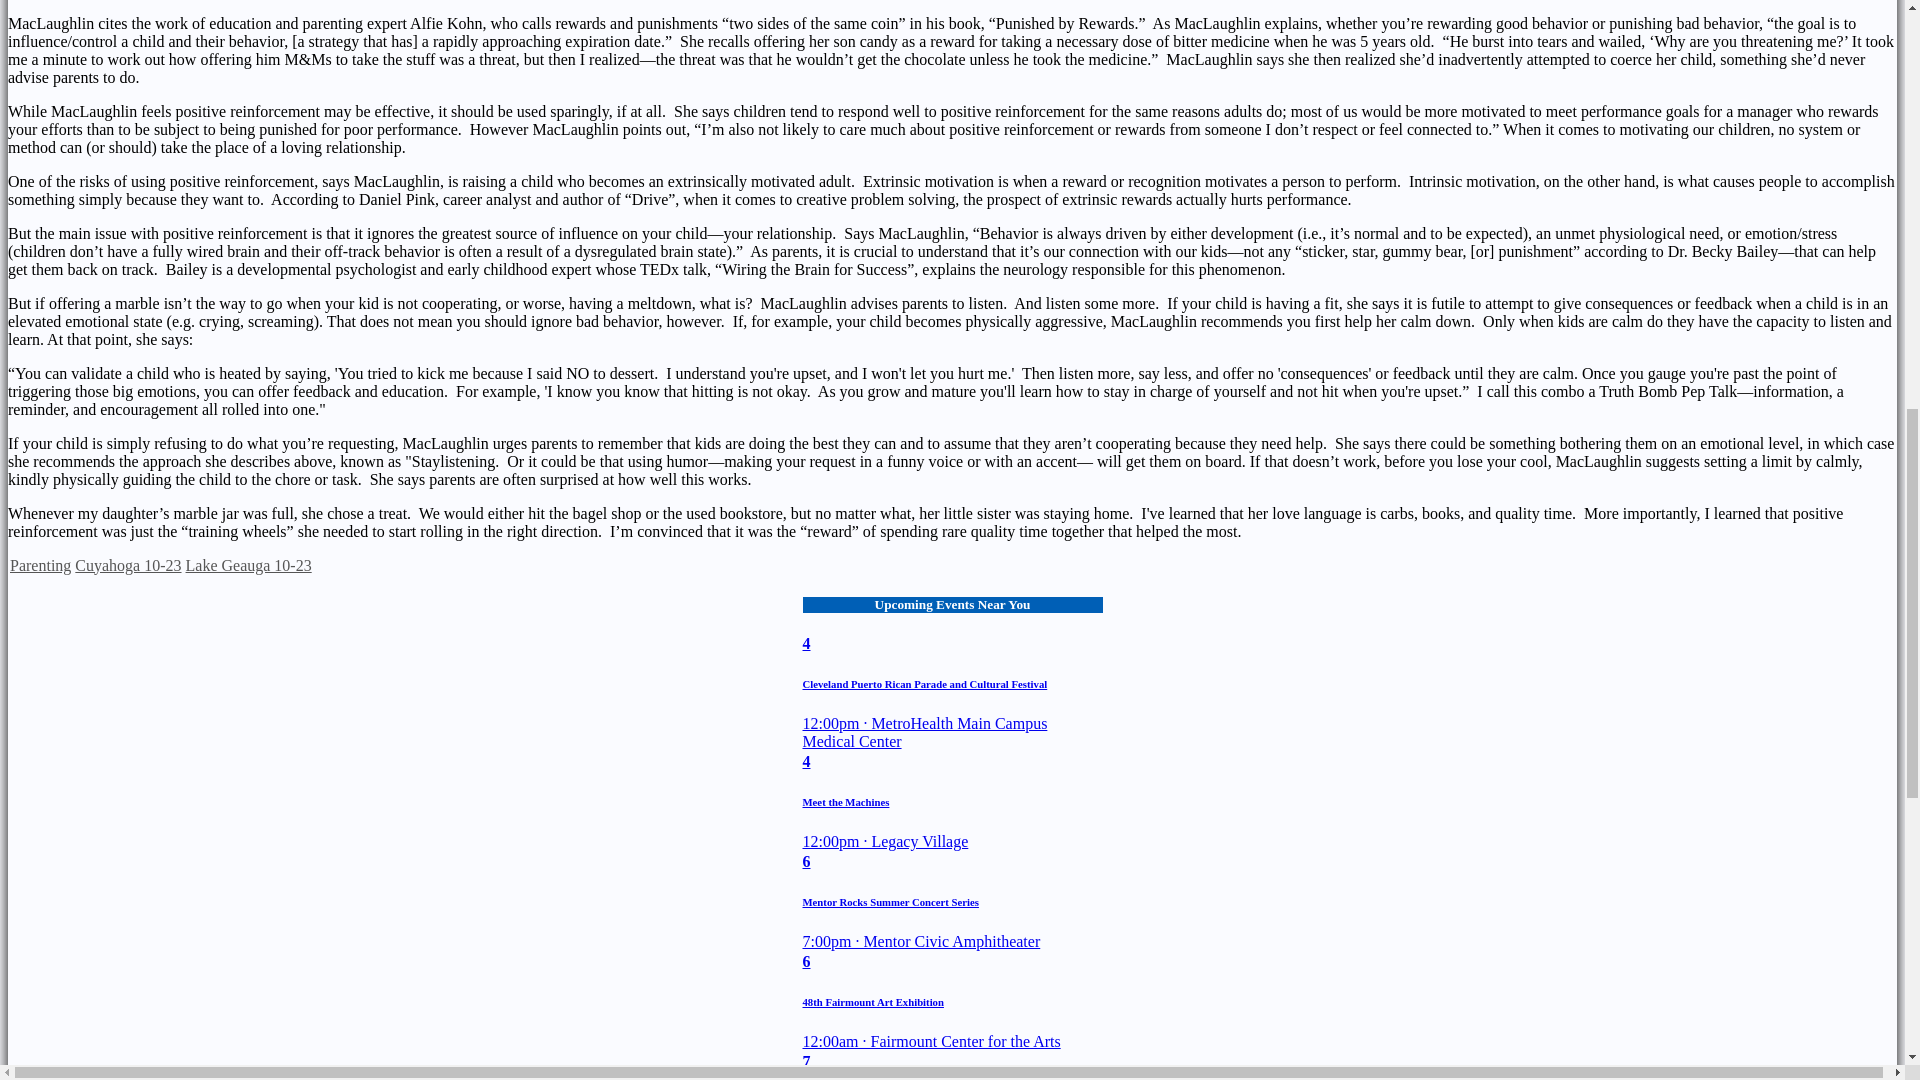  Describe the element at coordinates (40, 565) in the screenshot. I see `Parenting` at that location.